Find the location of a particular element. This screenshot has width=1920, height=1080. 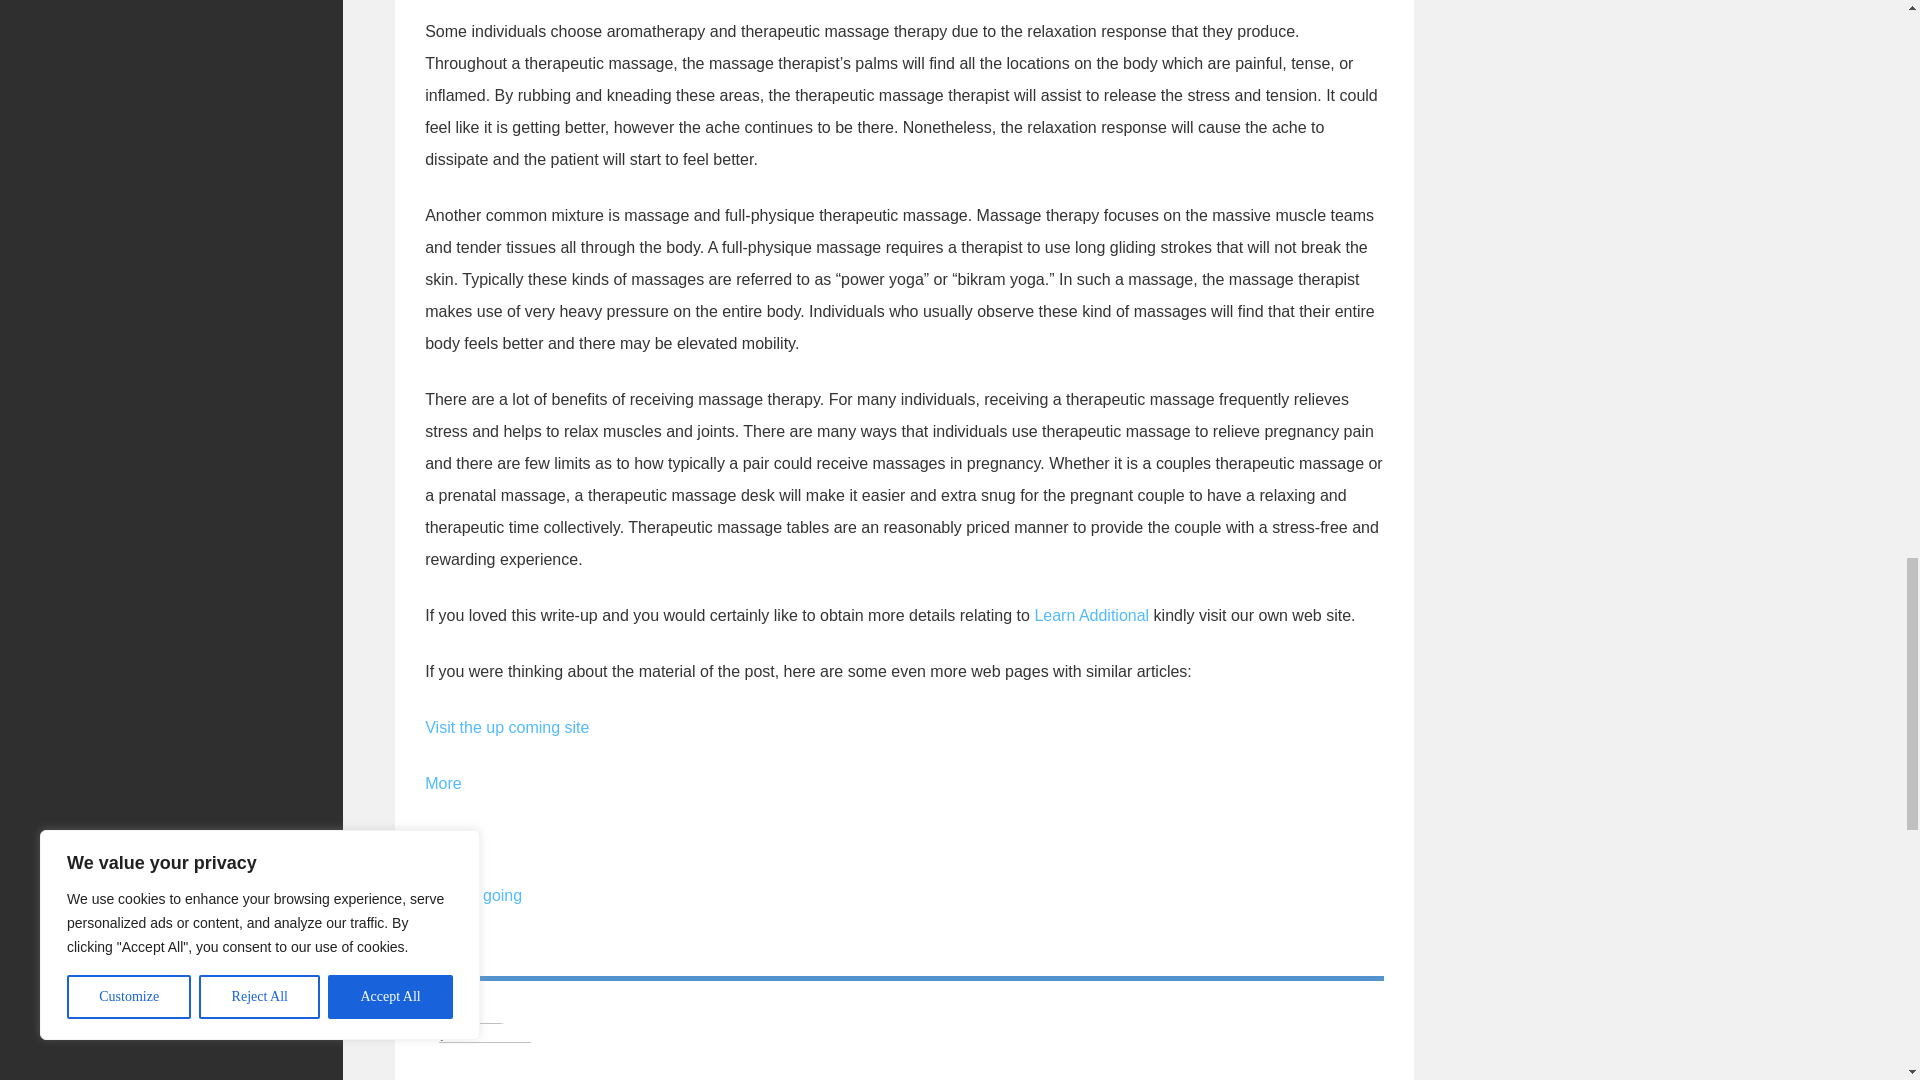

Visit the up coming site is located at coordinates (506, 727).